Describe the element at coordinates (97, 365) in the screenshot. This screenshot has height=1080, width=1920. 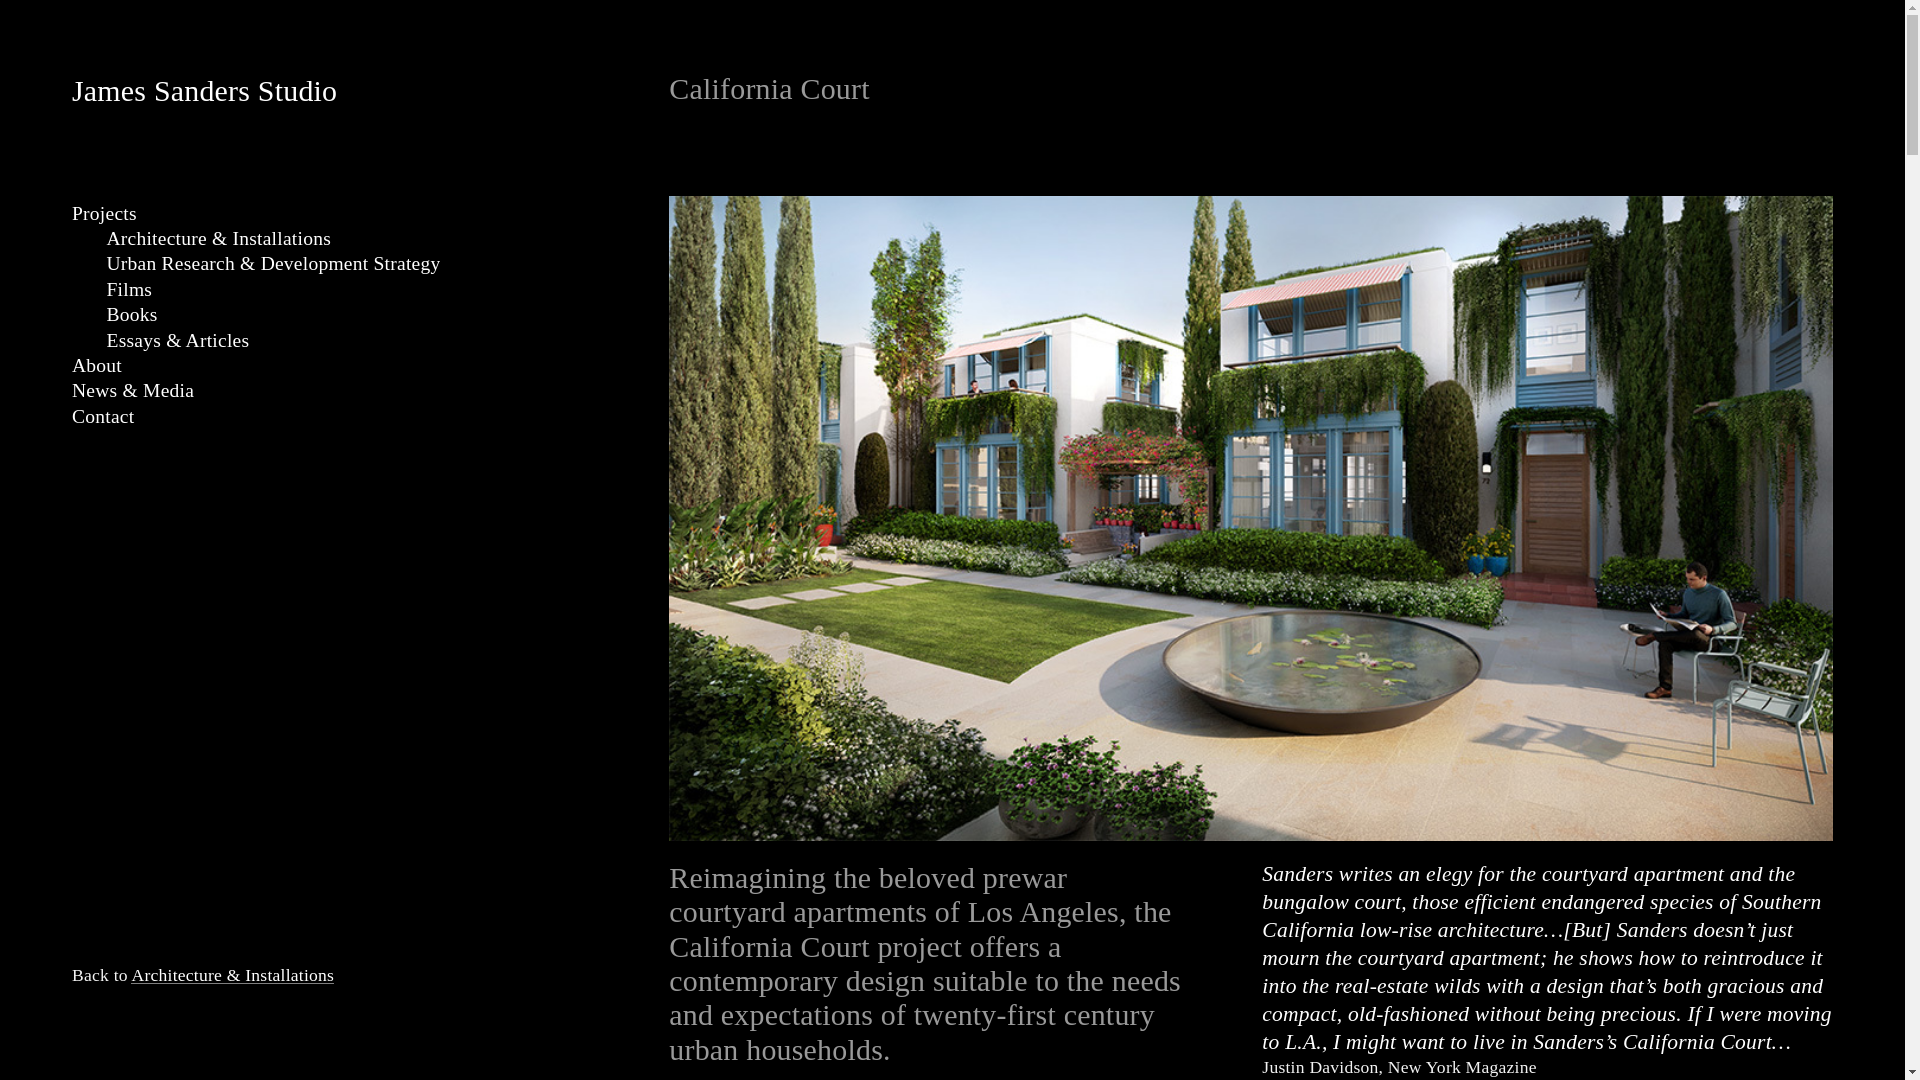
I see `About` at that location.